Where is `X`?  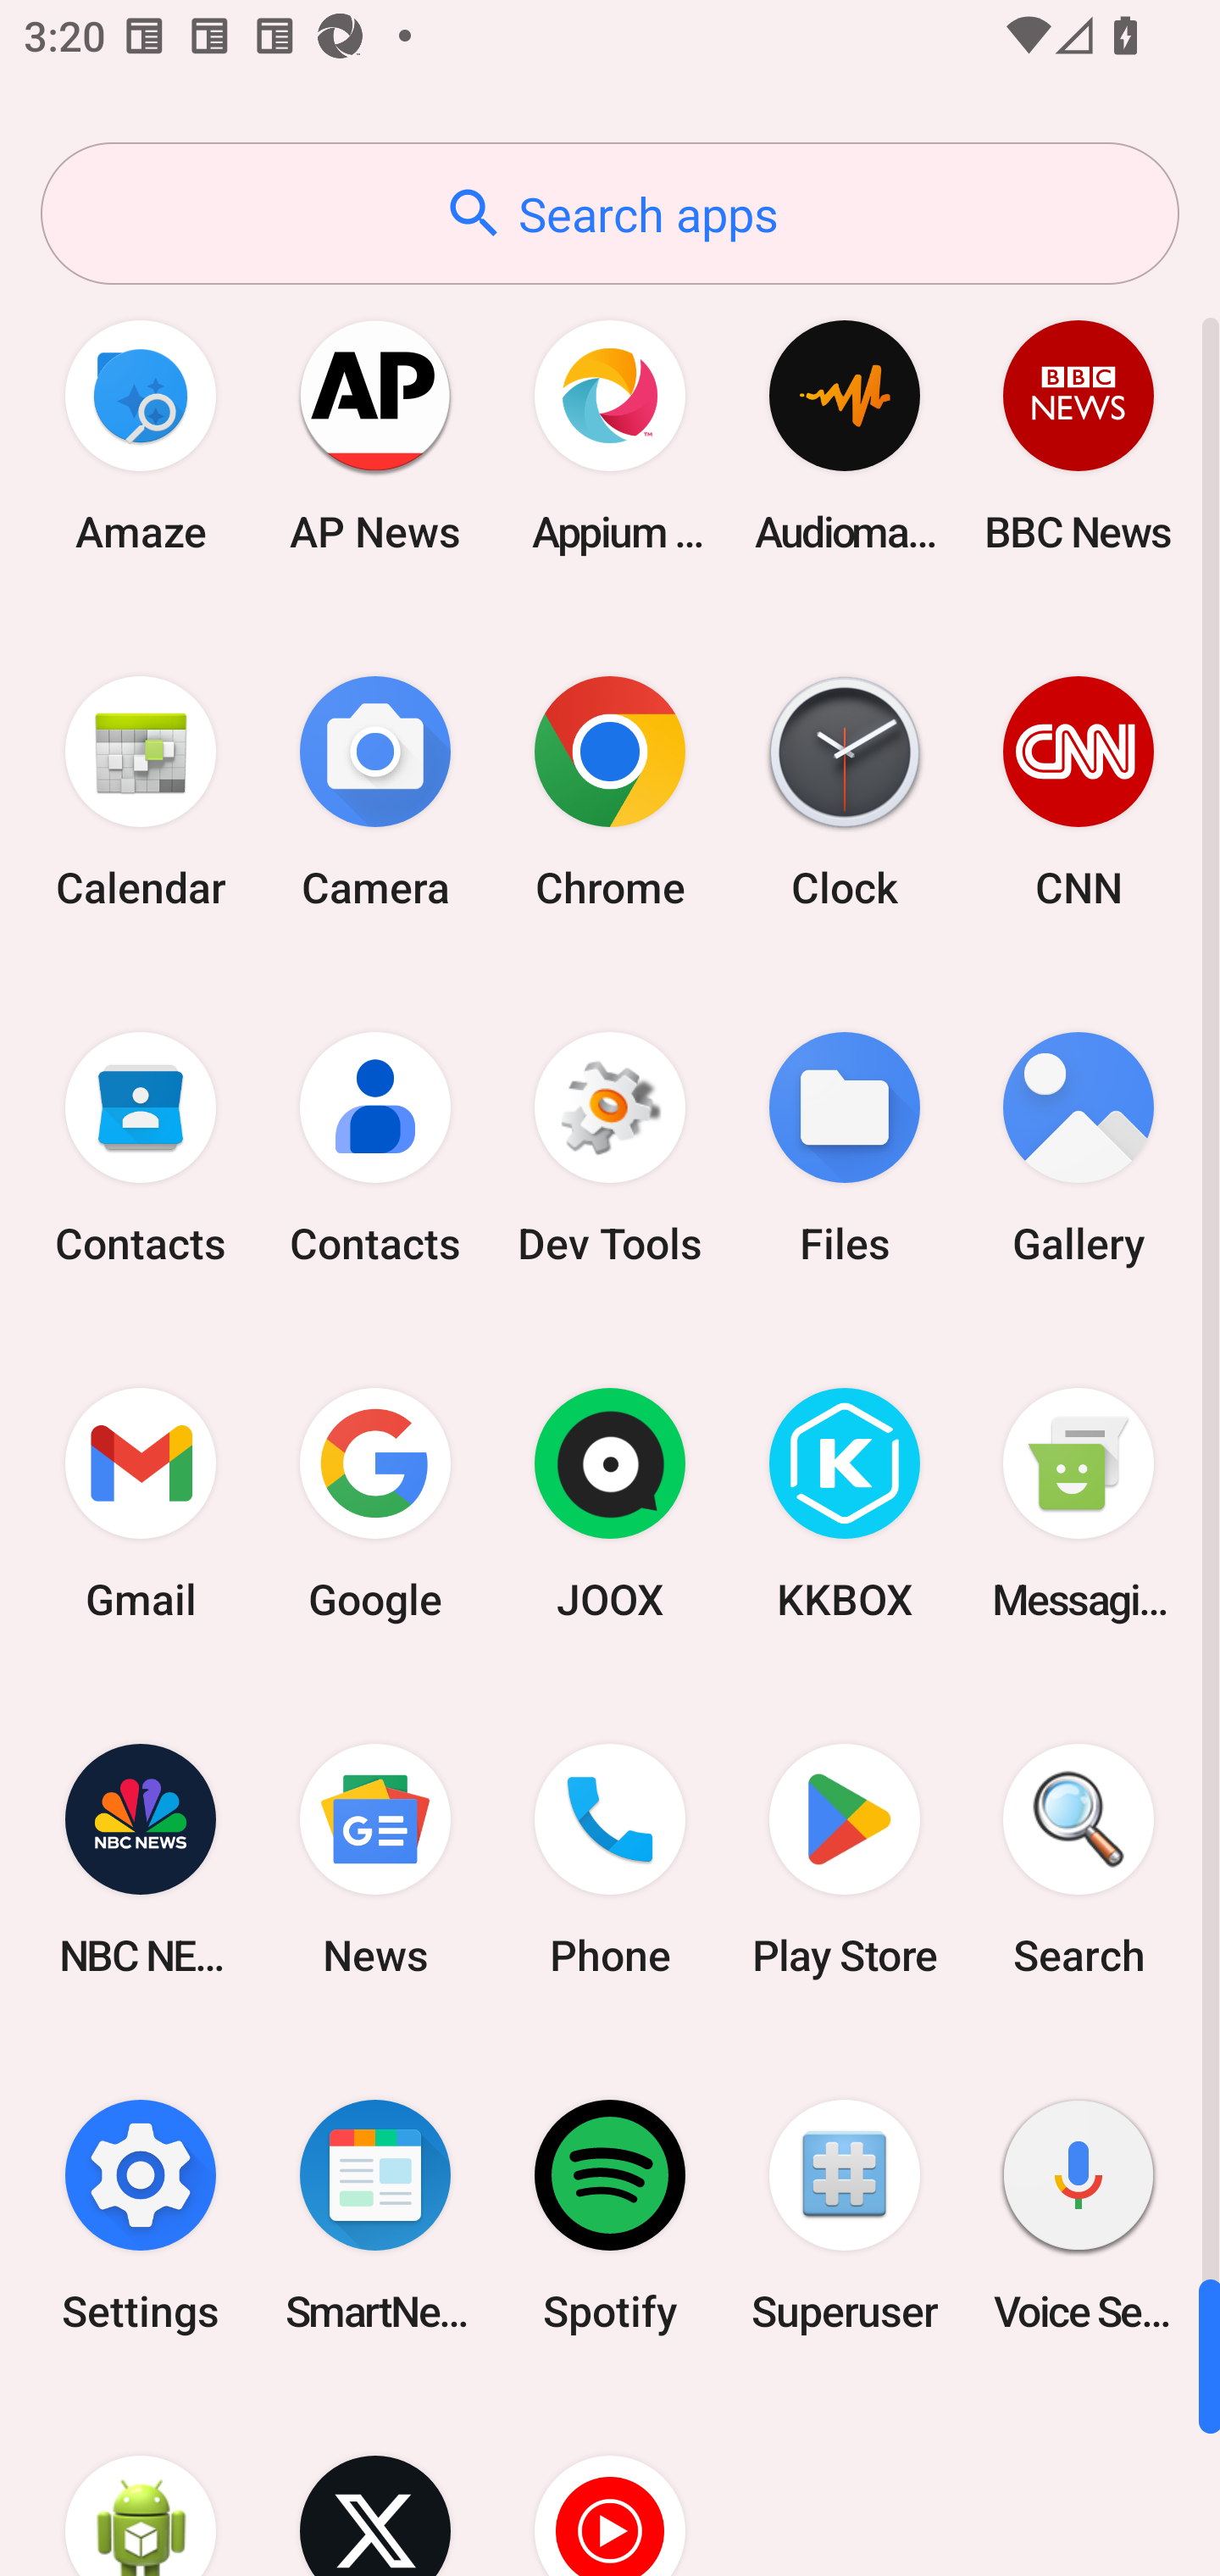
X is located at coordinates (375, 2484).